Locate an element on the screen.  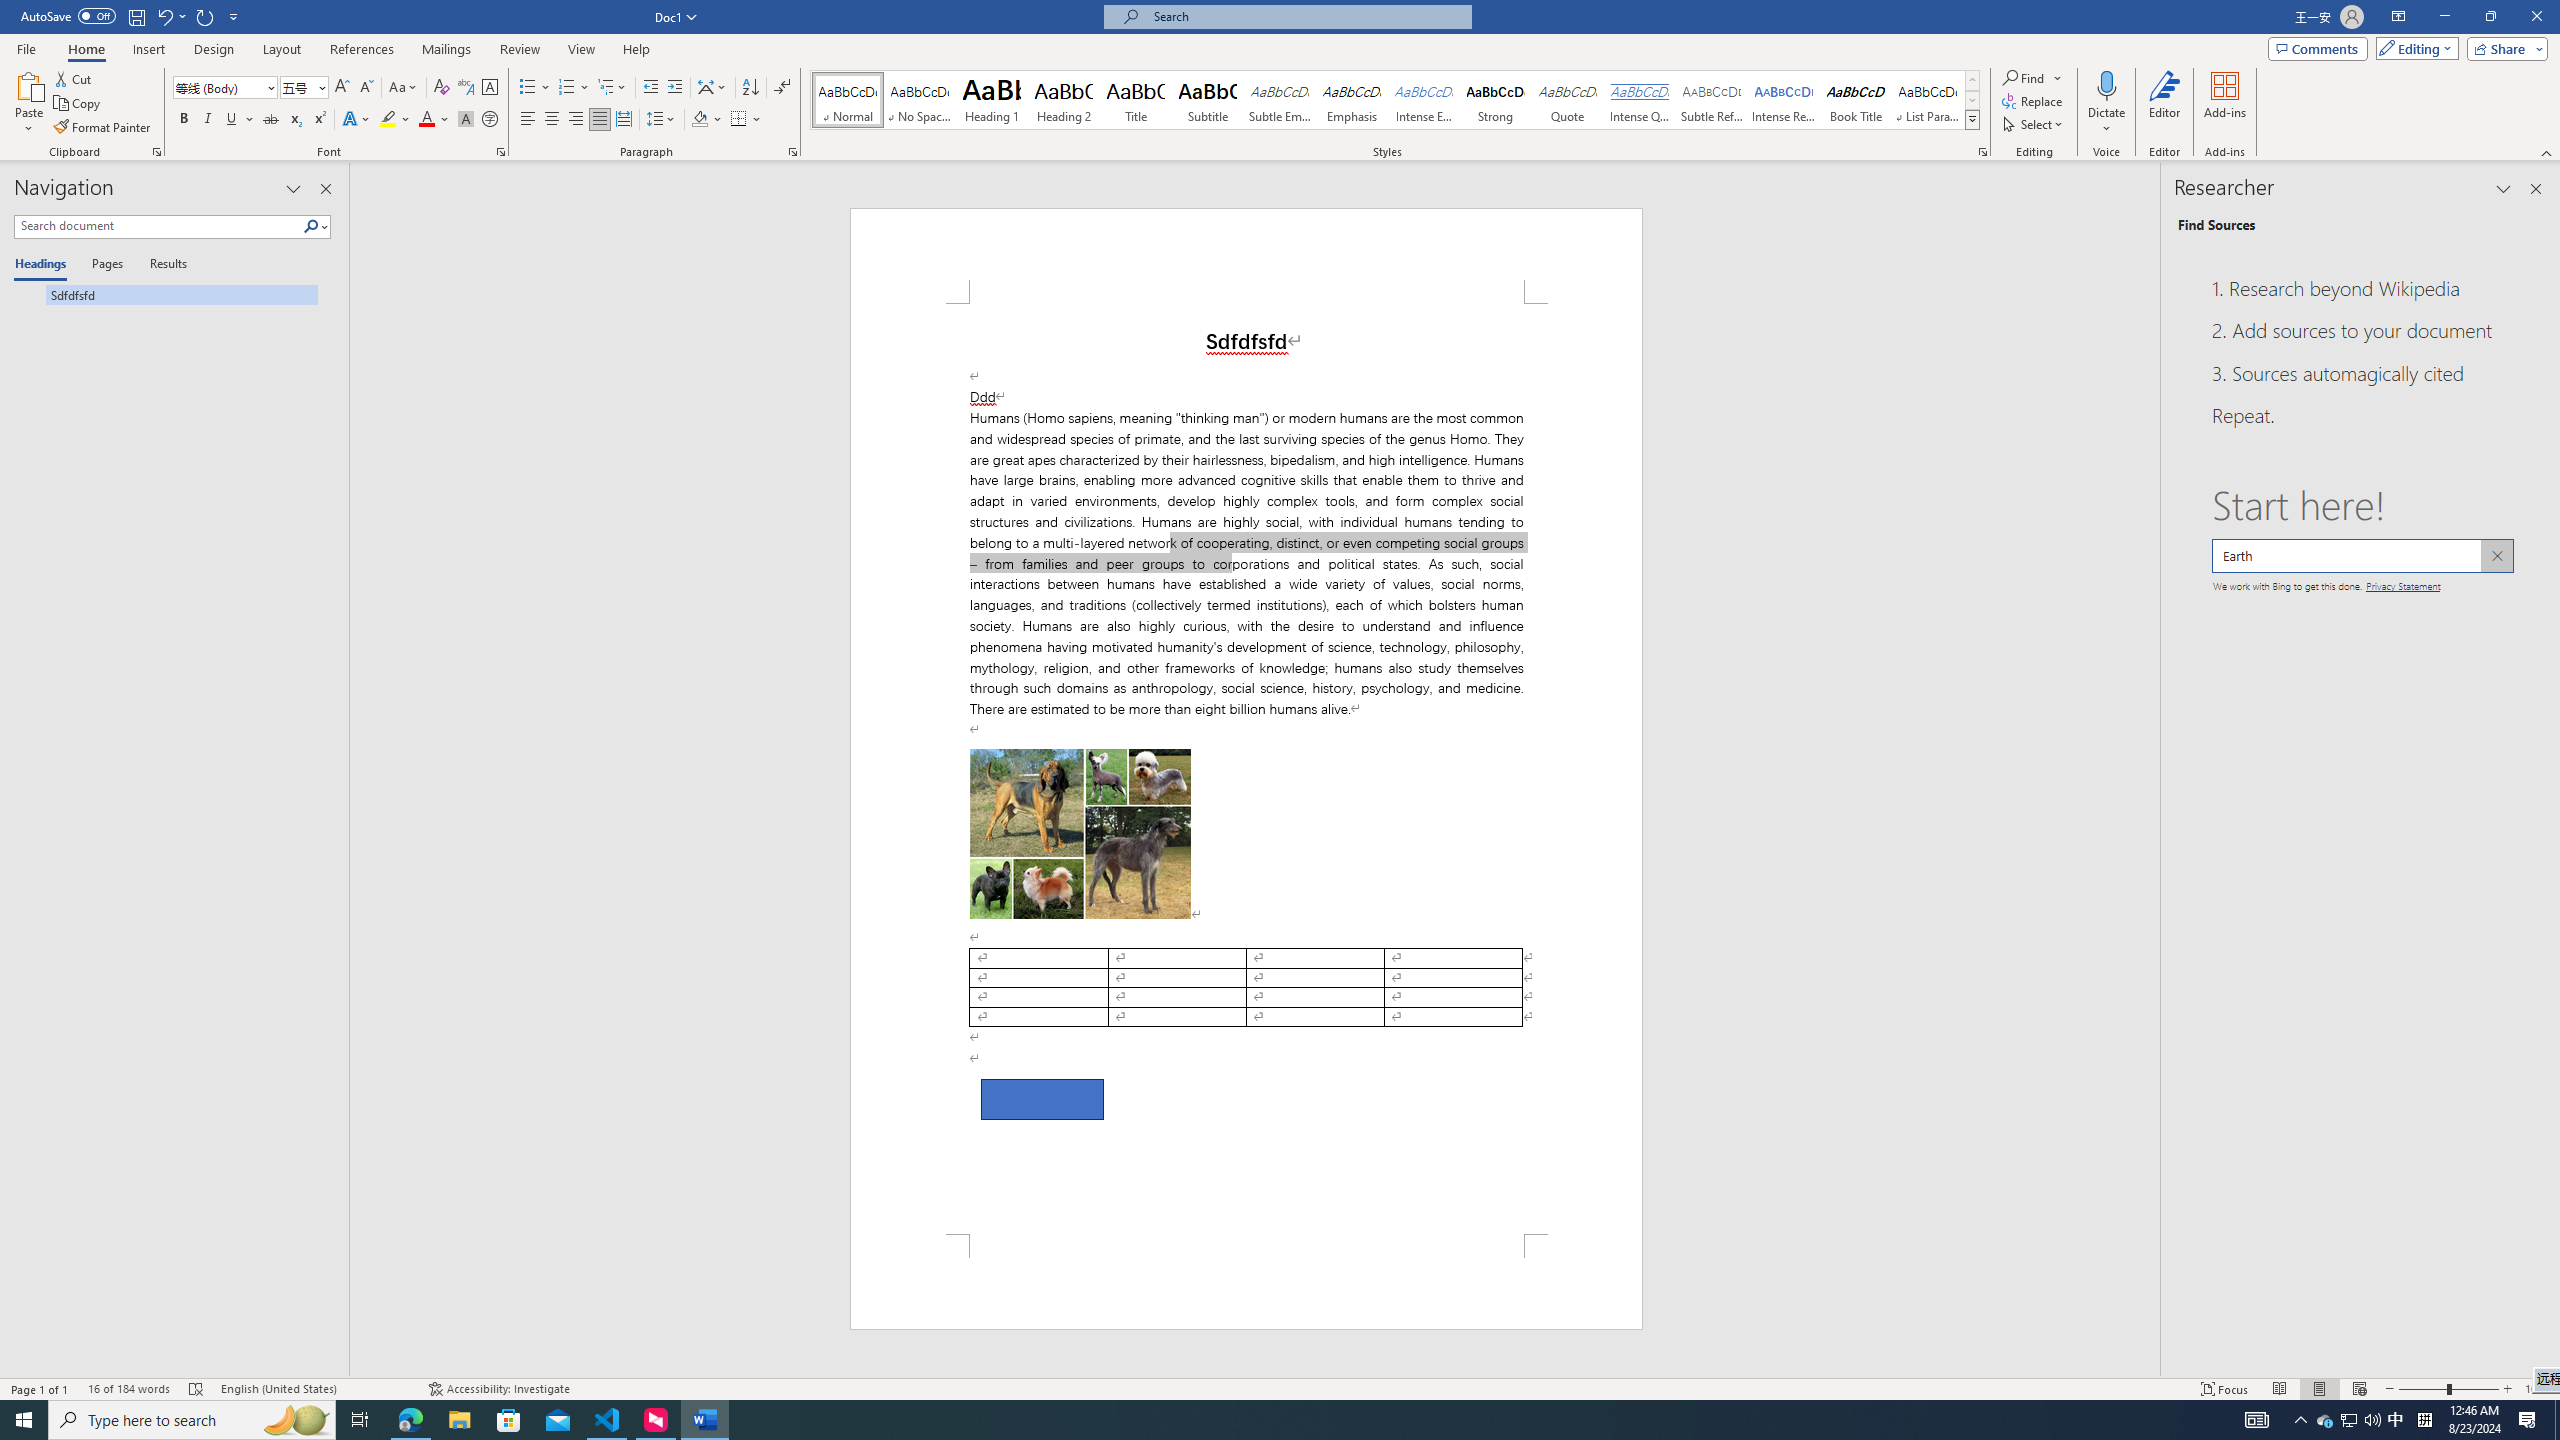
Paragraph... is located at coordinates (793, 152).